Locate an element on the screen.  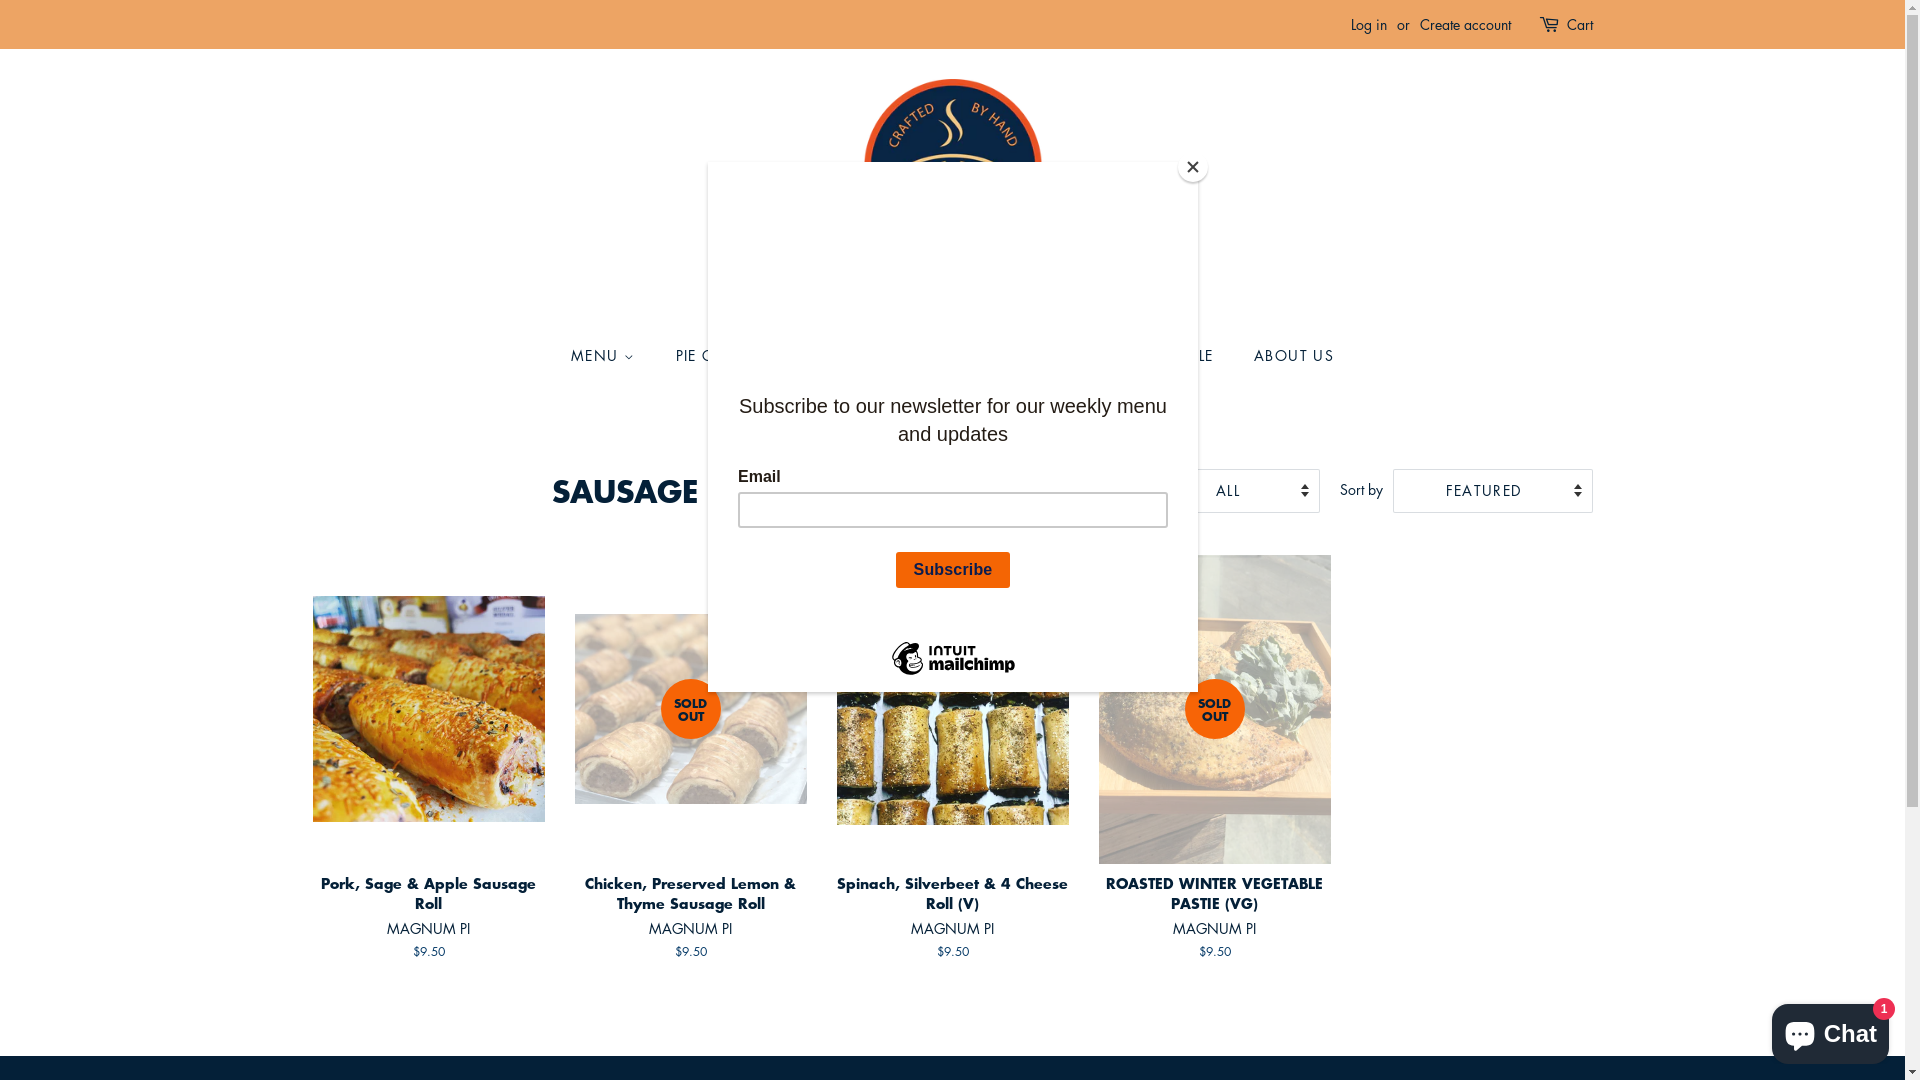
ABOUT US is located at coordinates (1286, 356).